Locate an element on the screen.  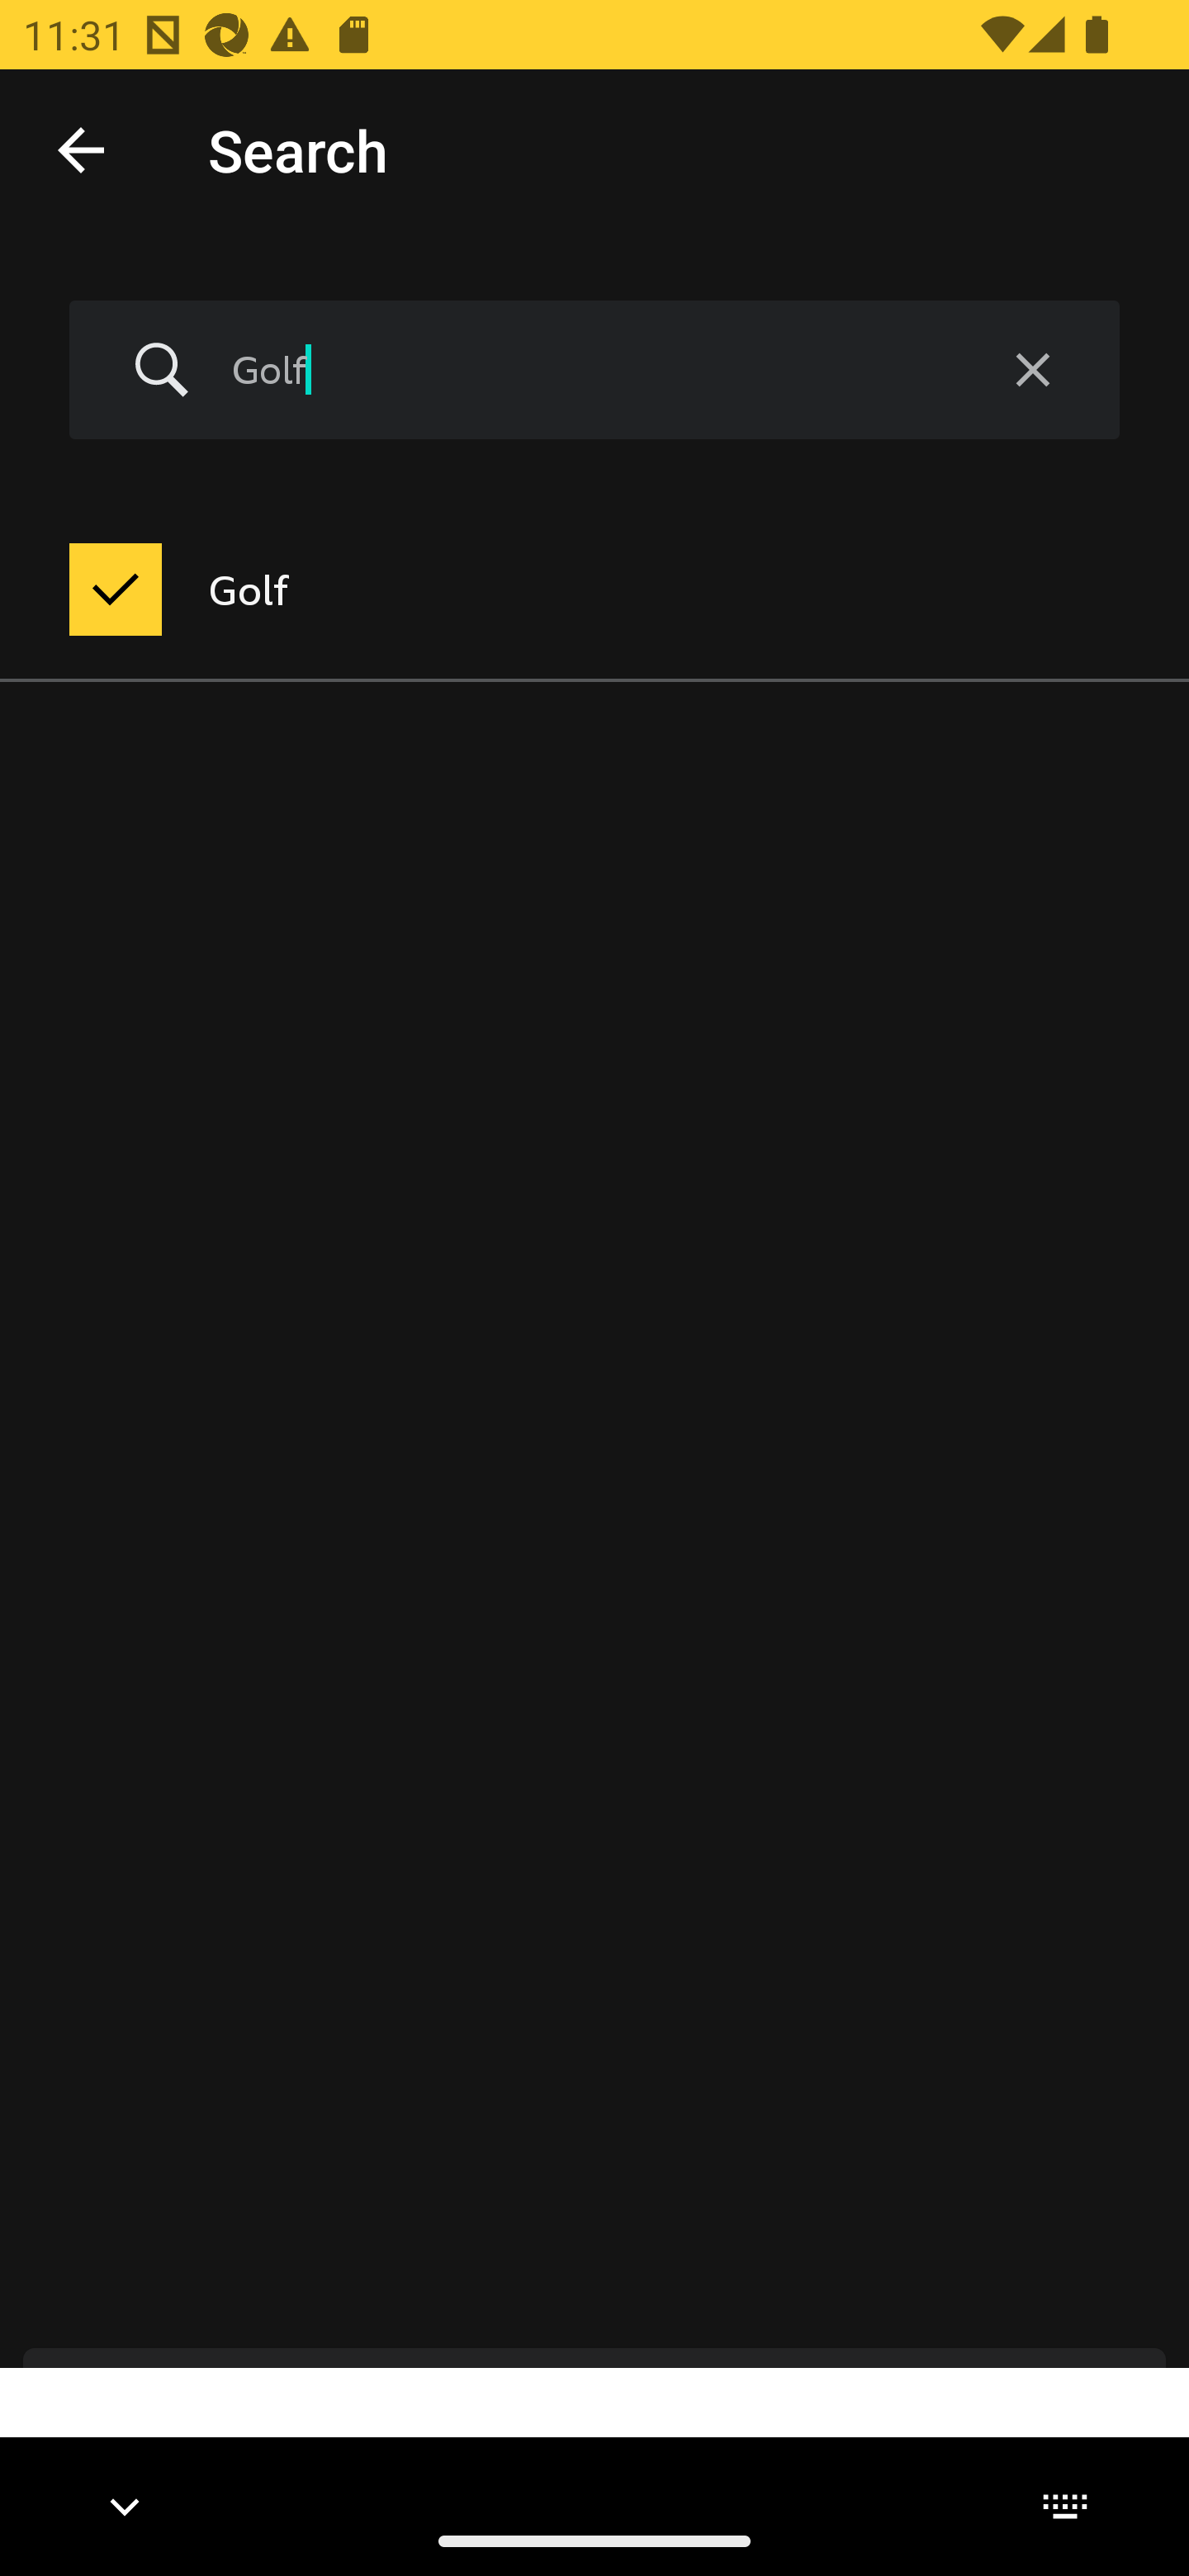
Done is located at coordinates (81, 149).